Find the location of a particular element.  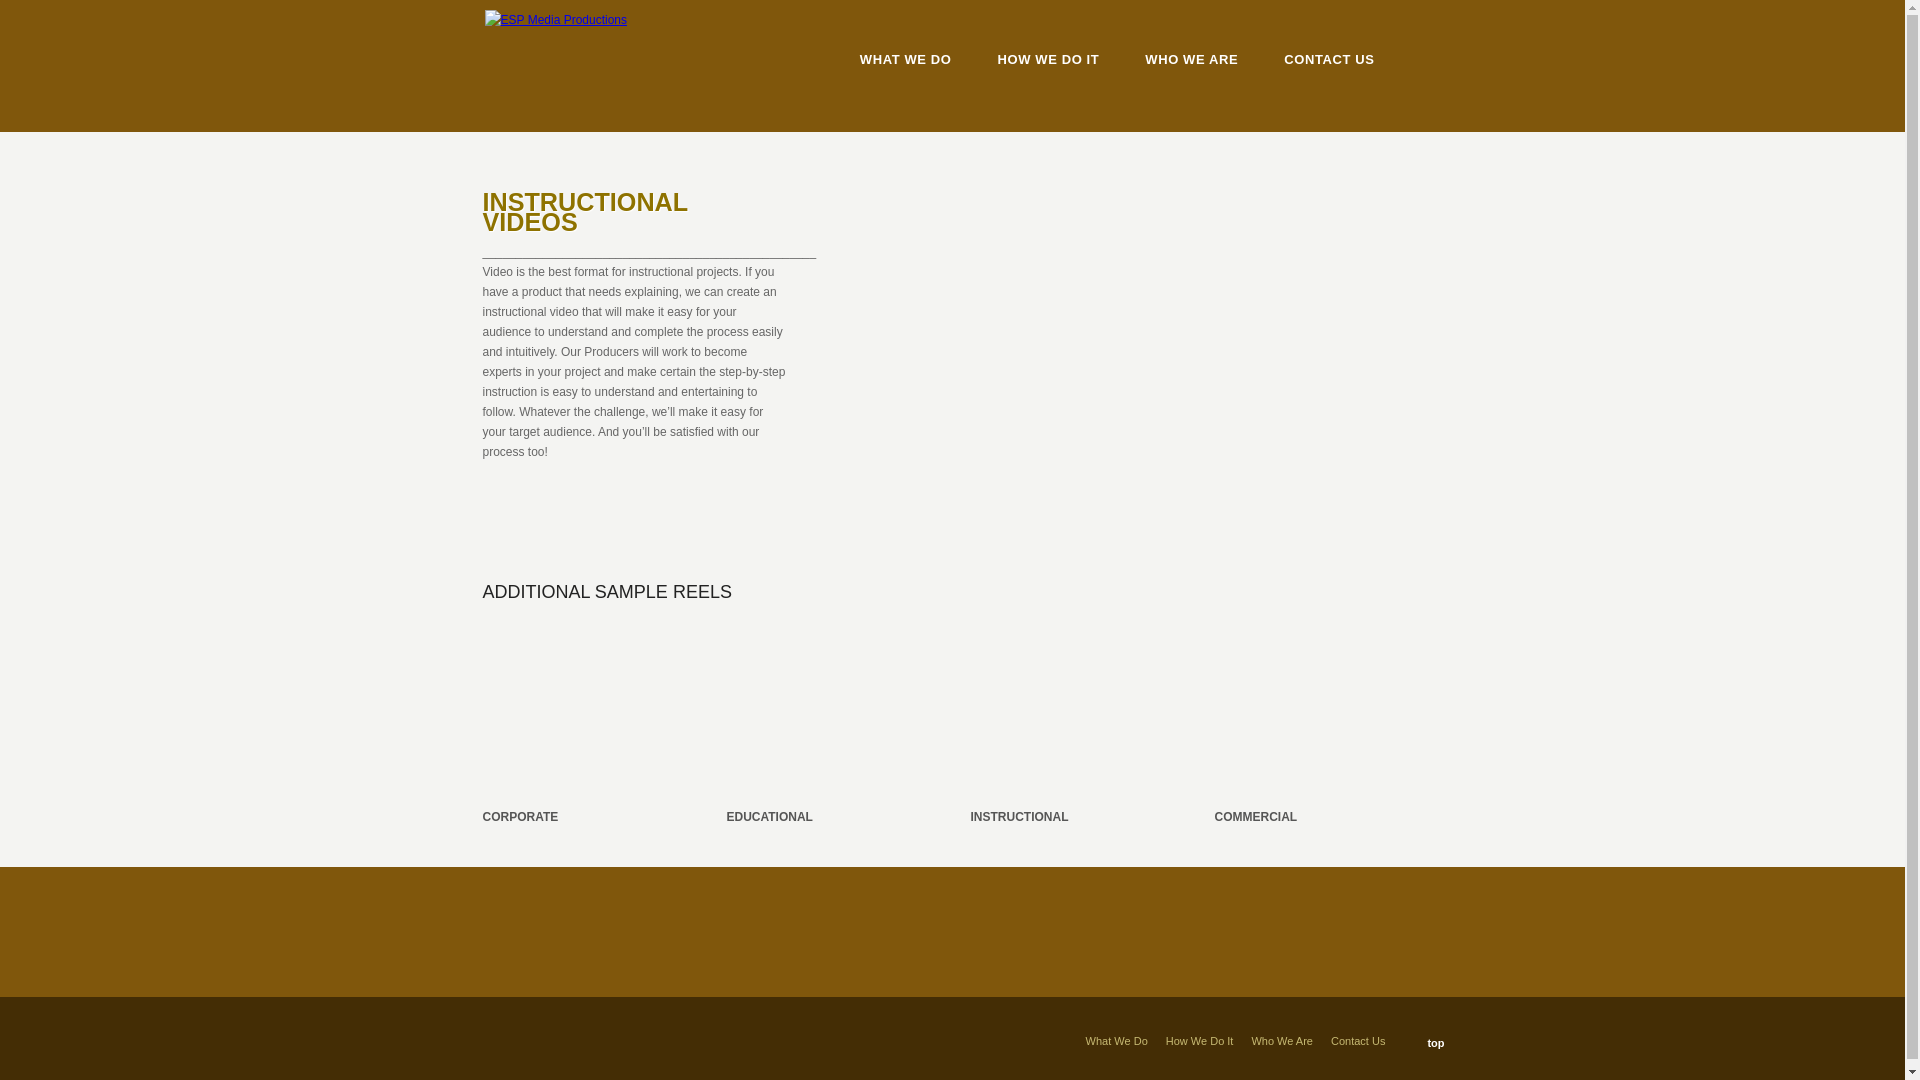

What We Do is located at coordinates (1117, 1040).